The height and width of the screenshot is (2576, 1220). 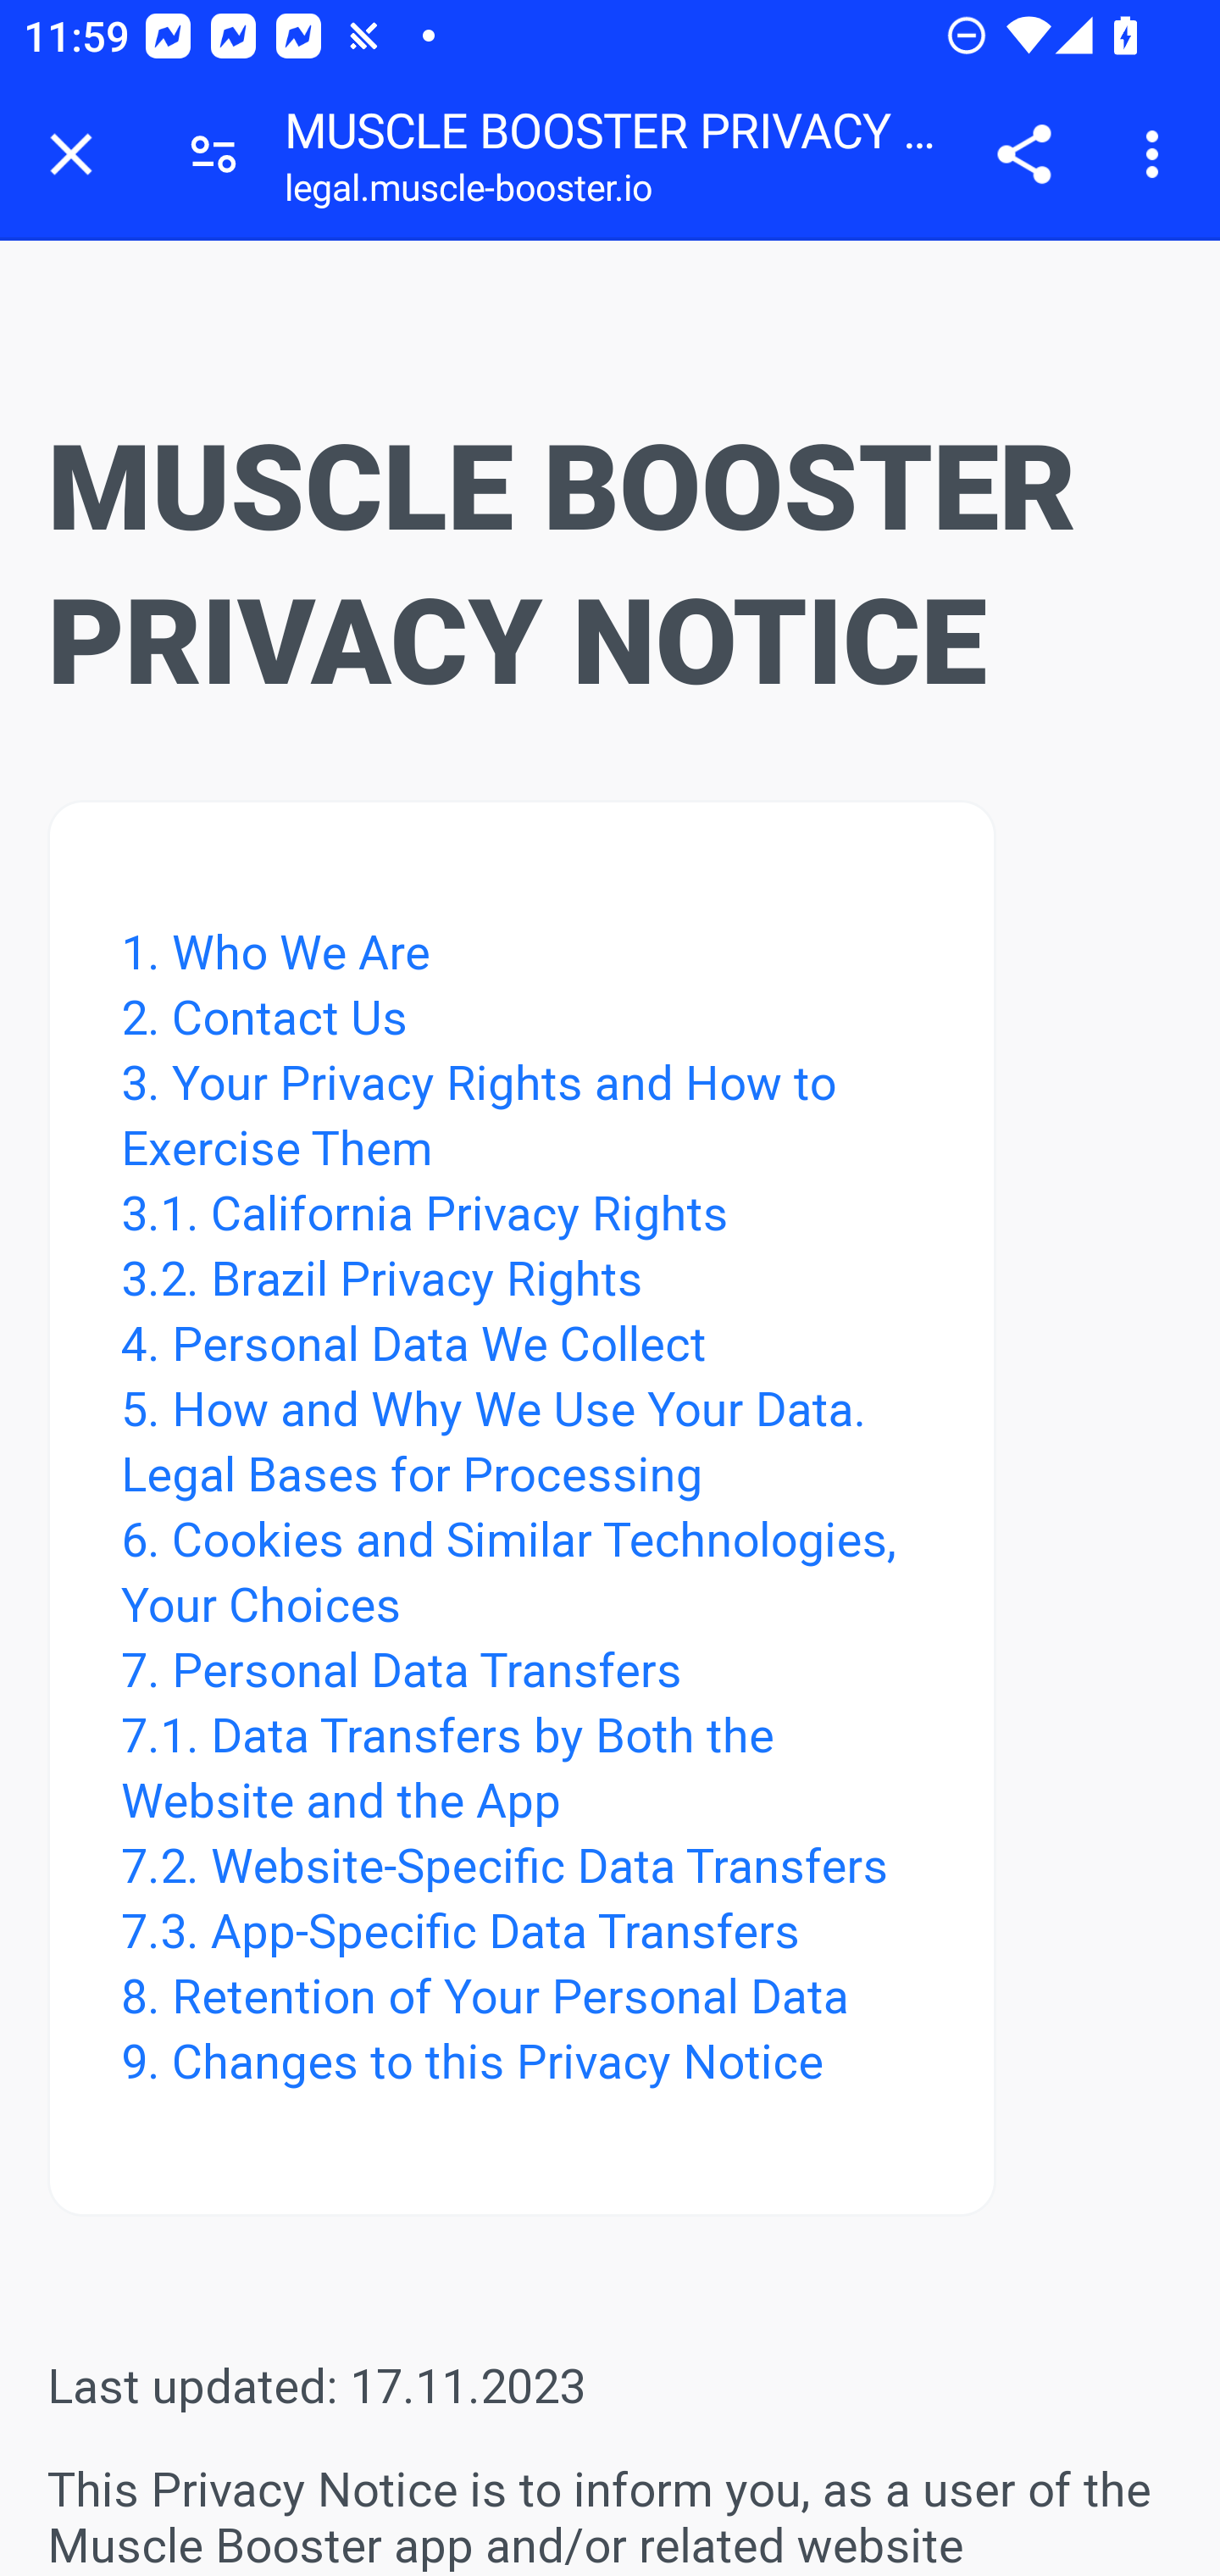 What do you see at coordinates (281, 952) in the screenshot?
I see `1. Who We Are ` at bounding box center [281, 952].